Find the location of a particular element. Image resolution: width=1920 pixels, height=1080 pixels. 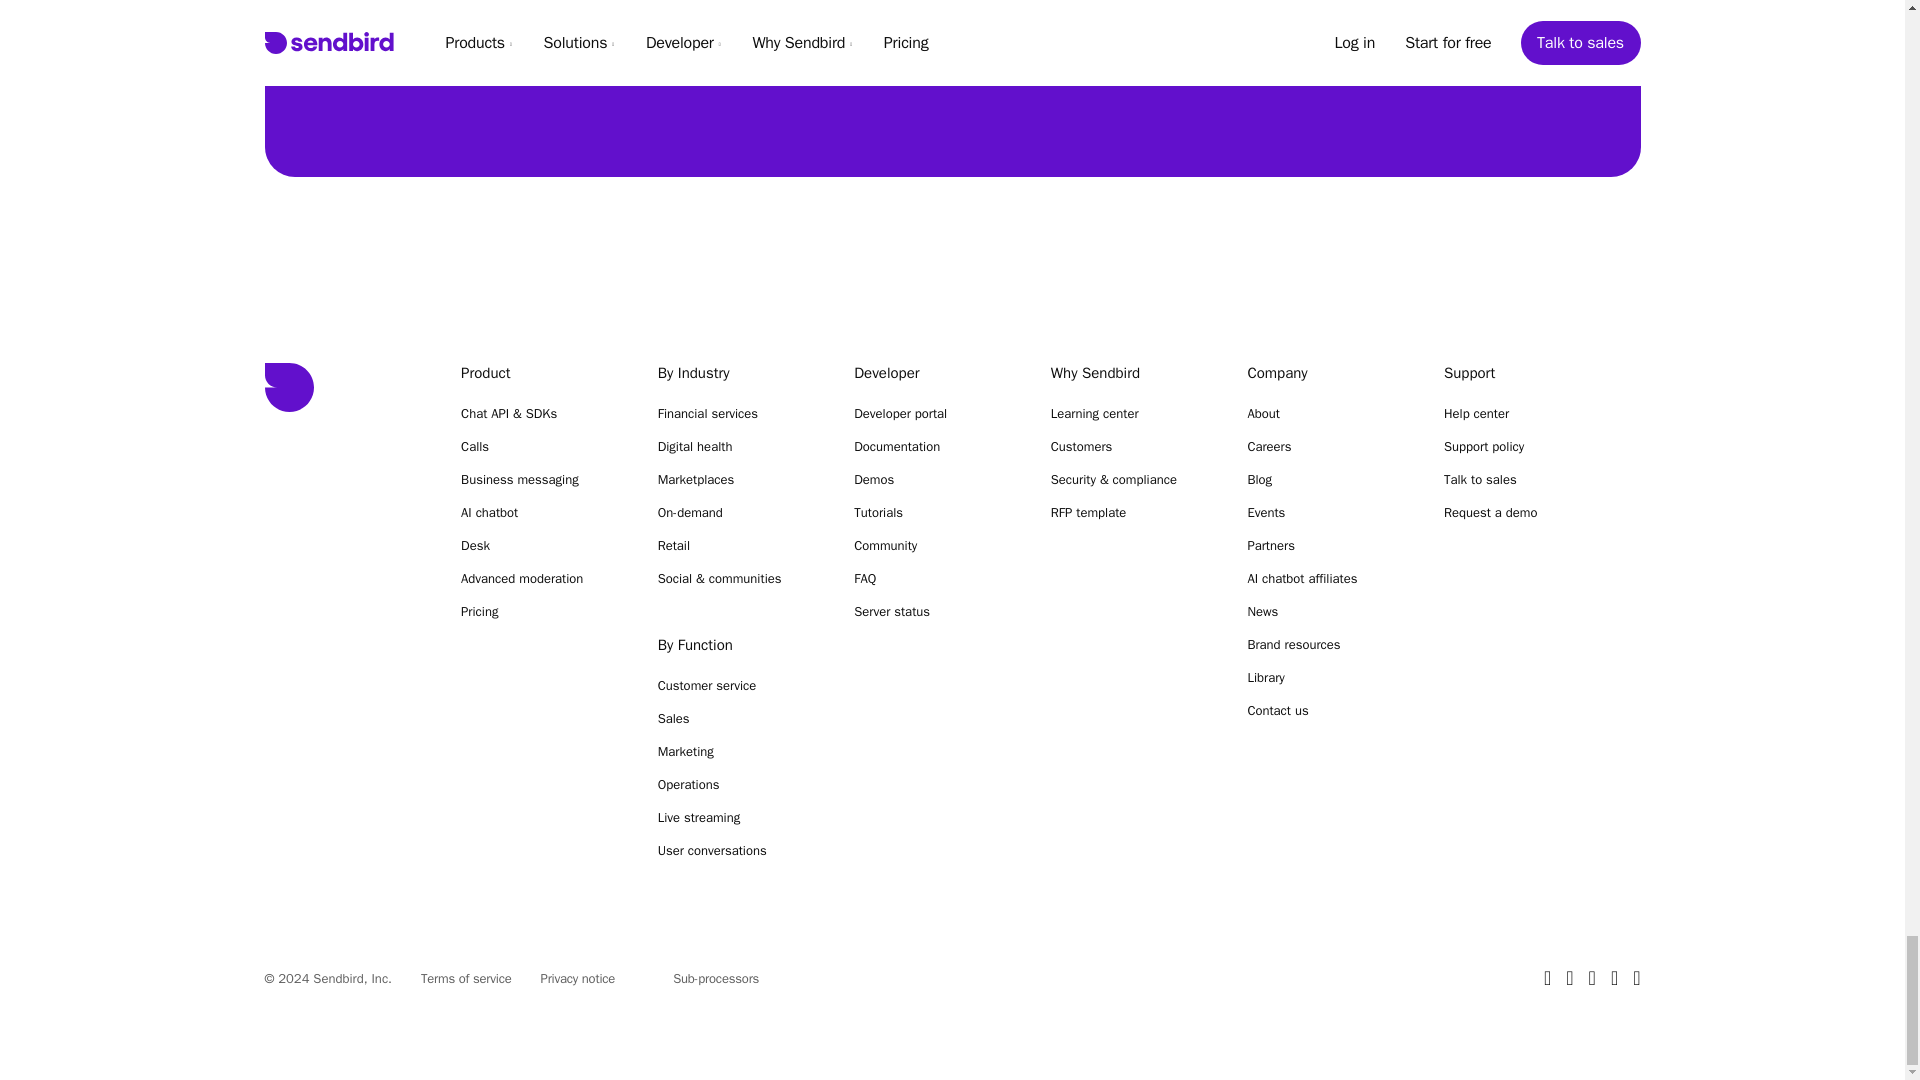

AI chatbot is located at coordinates (539, 512).